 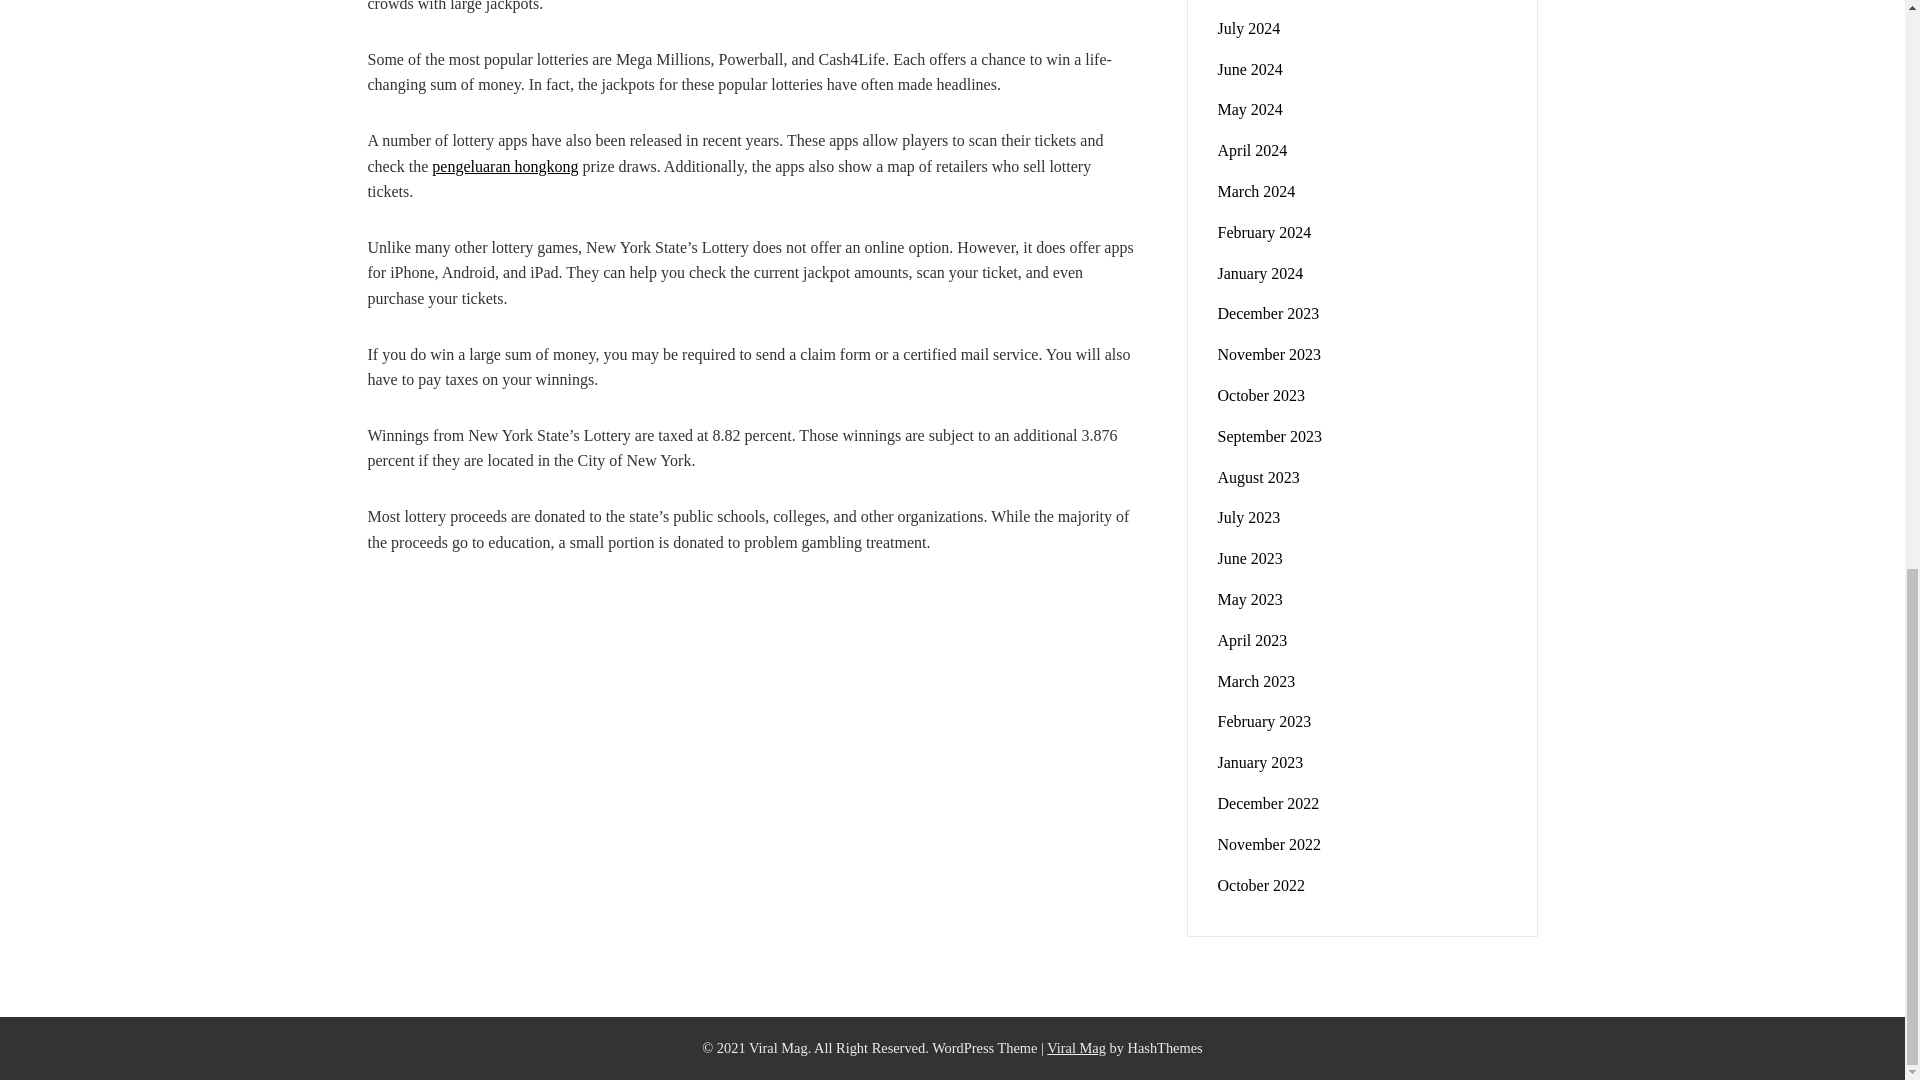 What do you see at coordinates (504, 166) in the screenshot?
I see `pengeluaran hongkong` at bounding box center [504, 166].